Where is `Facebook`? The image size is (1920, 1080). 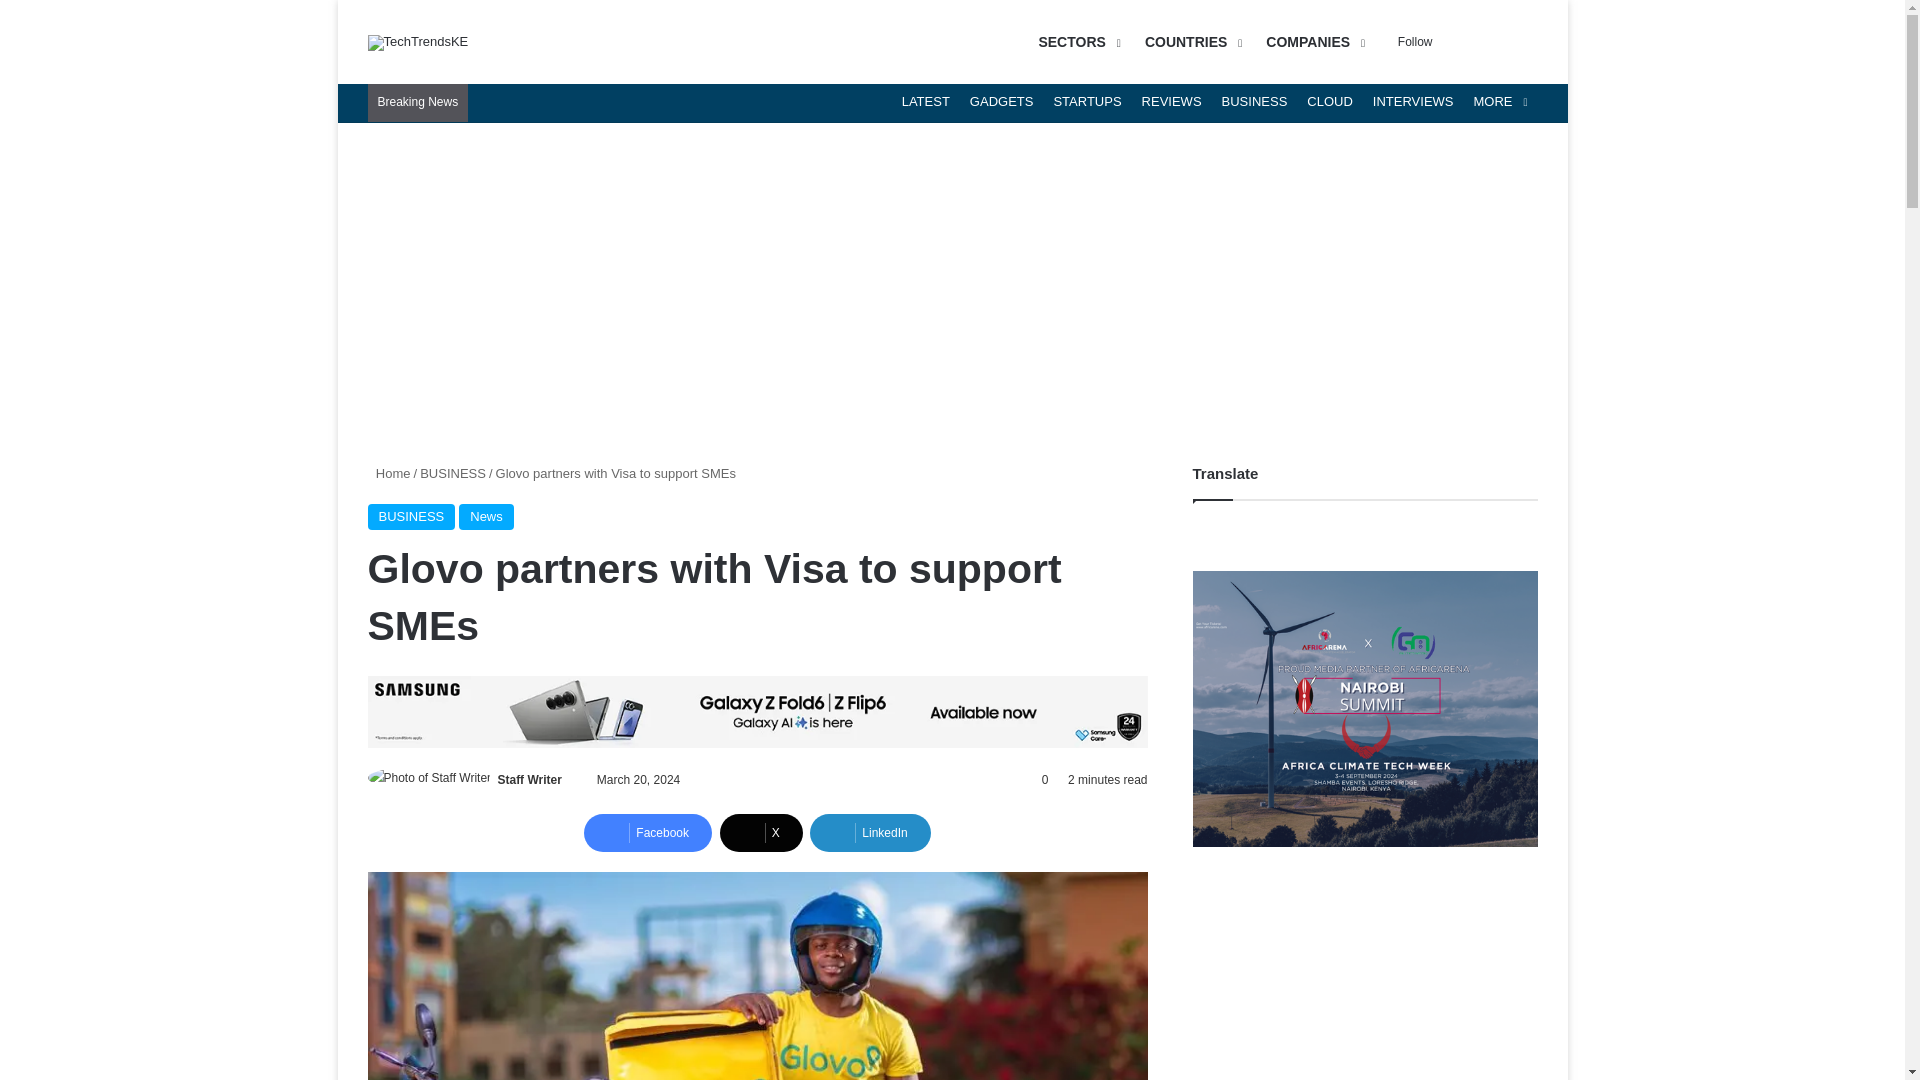
Facebook is located at coordinates (648, 833).